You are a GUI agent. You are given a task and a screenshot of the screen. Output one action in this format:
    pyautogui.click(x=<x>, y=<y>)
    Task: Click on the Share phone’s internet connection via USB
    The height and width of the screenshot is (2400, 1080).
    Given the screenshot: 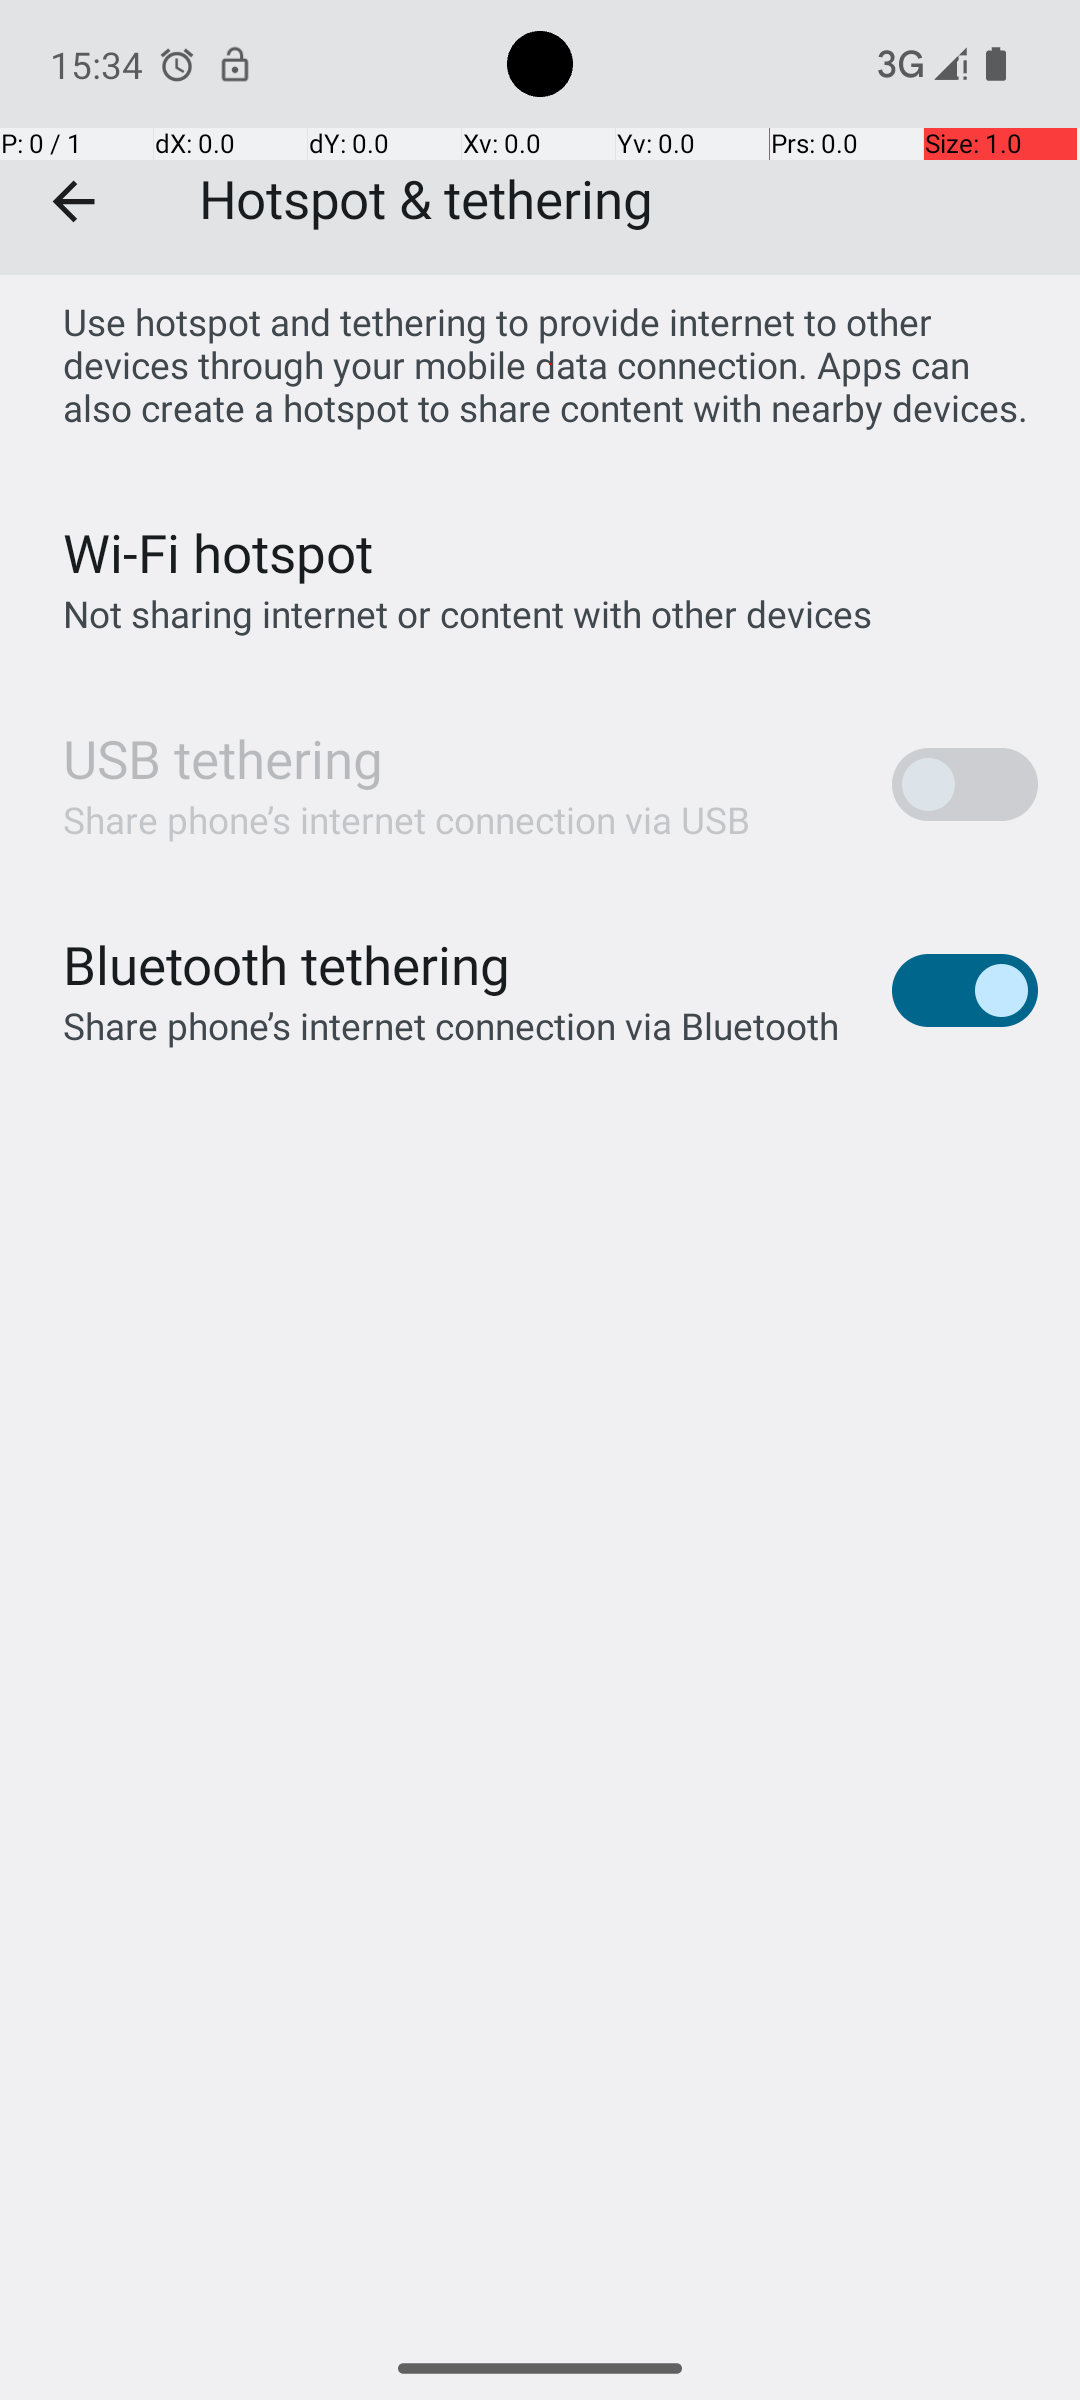 What is the action you would take?
    pyautogui.click(x=407, y=820)
    